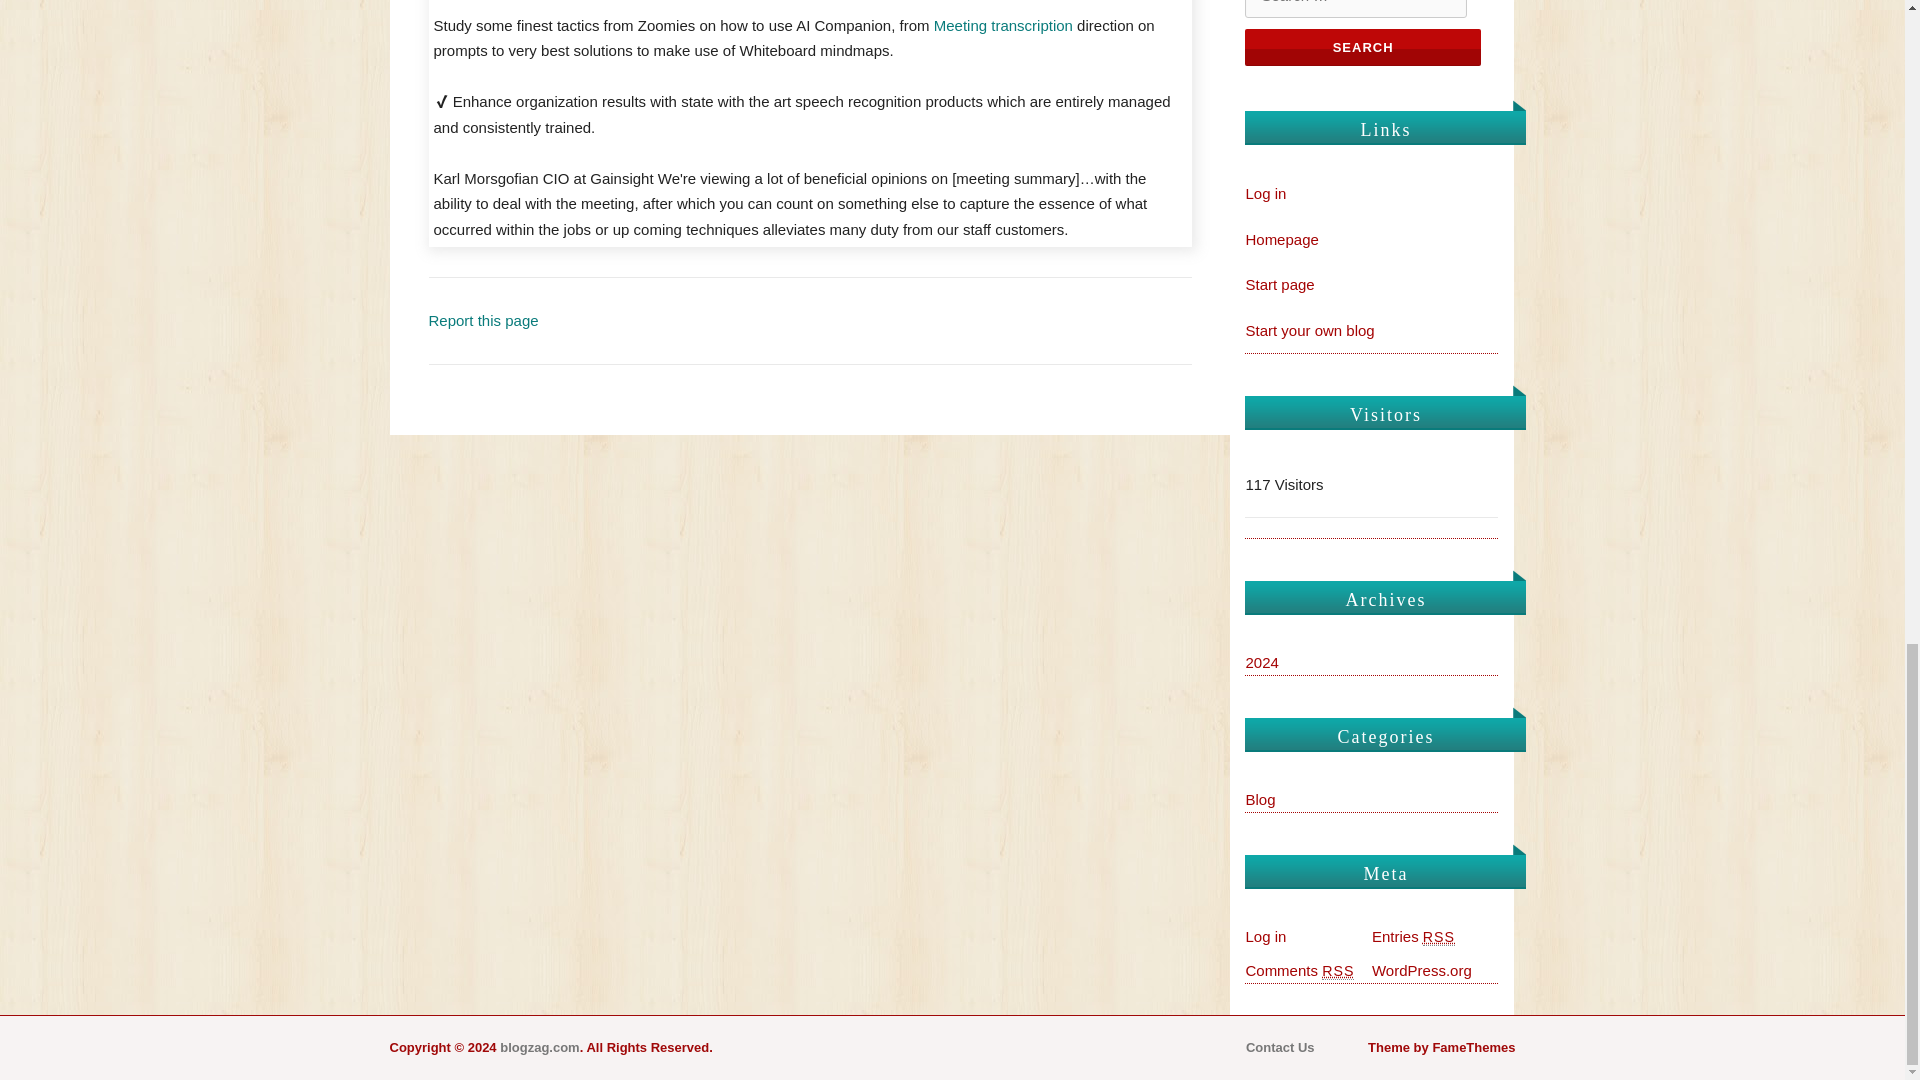 The image size is (1920, 1080). I want to click on Entries RSS, so click(1414, 936).